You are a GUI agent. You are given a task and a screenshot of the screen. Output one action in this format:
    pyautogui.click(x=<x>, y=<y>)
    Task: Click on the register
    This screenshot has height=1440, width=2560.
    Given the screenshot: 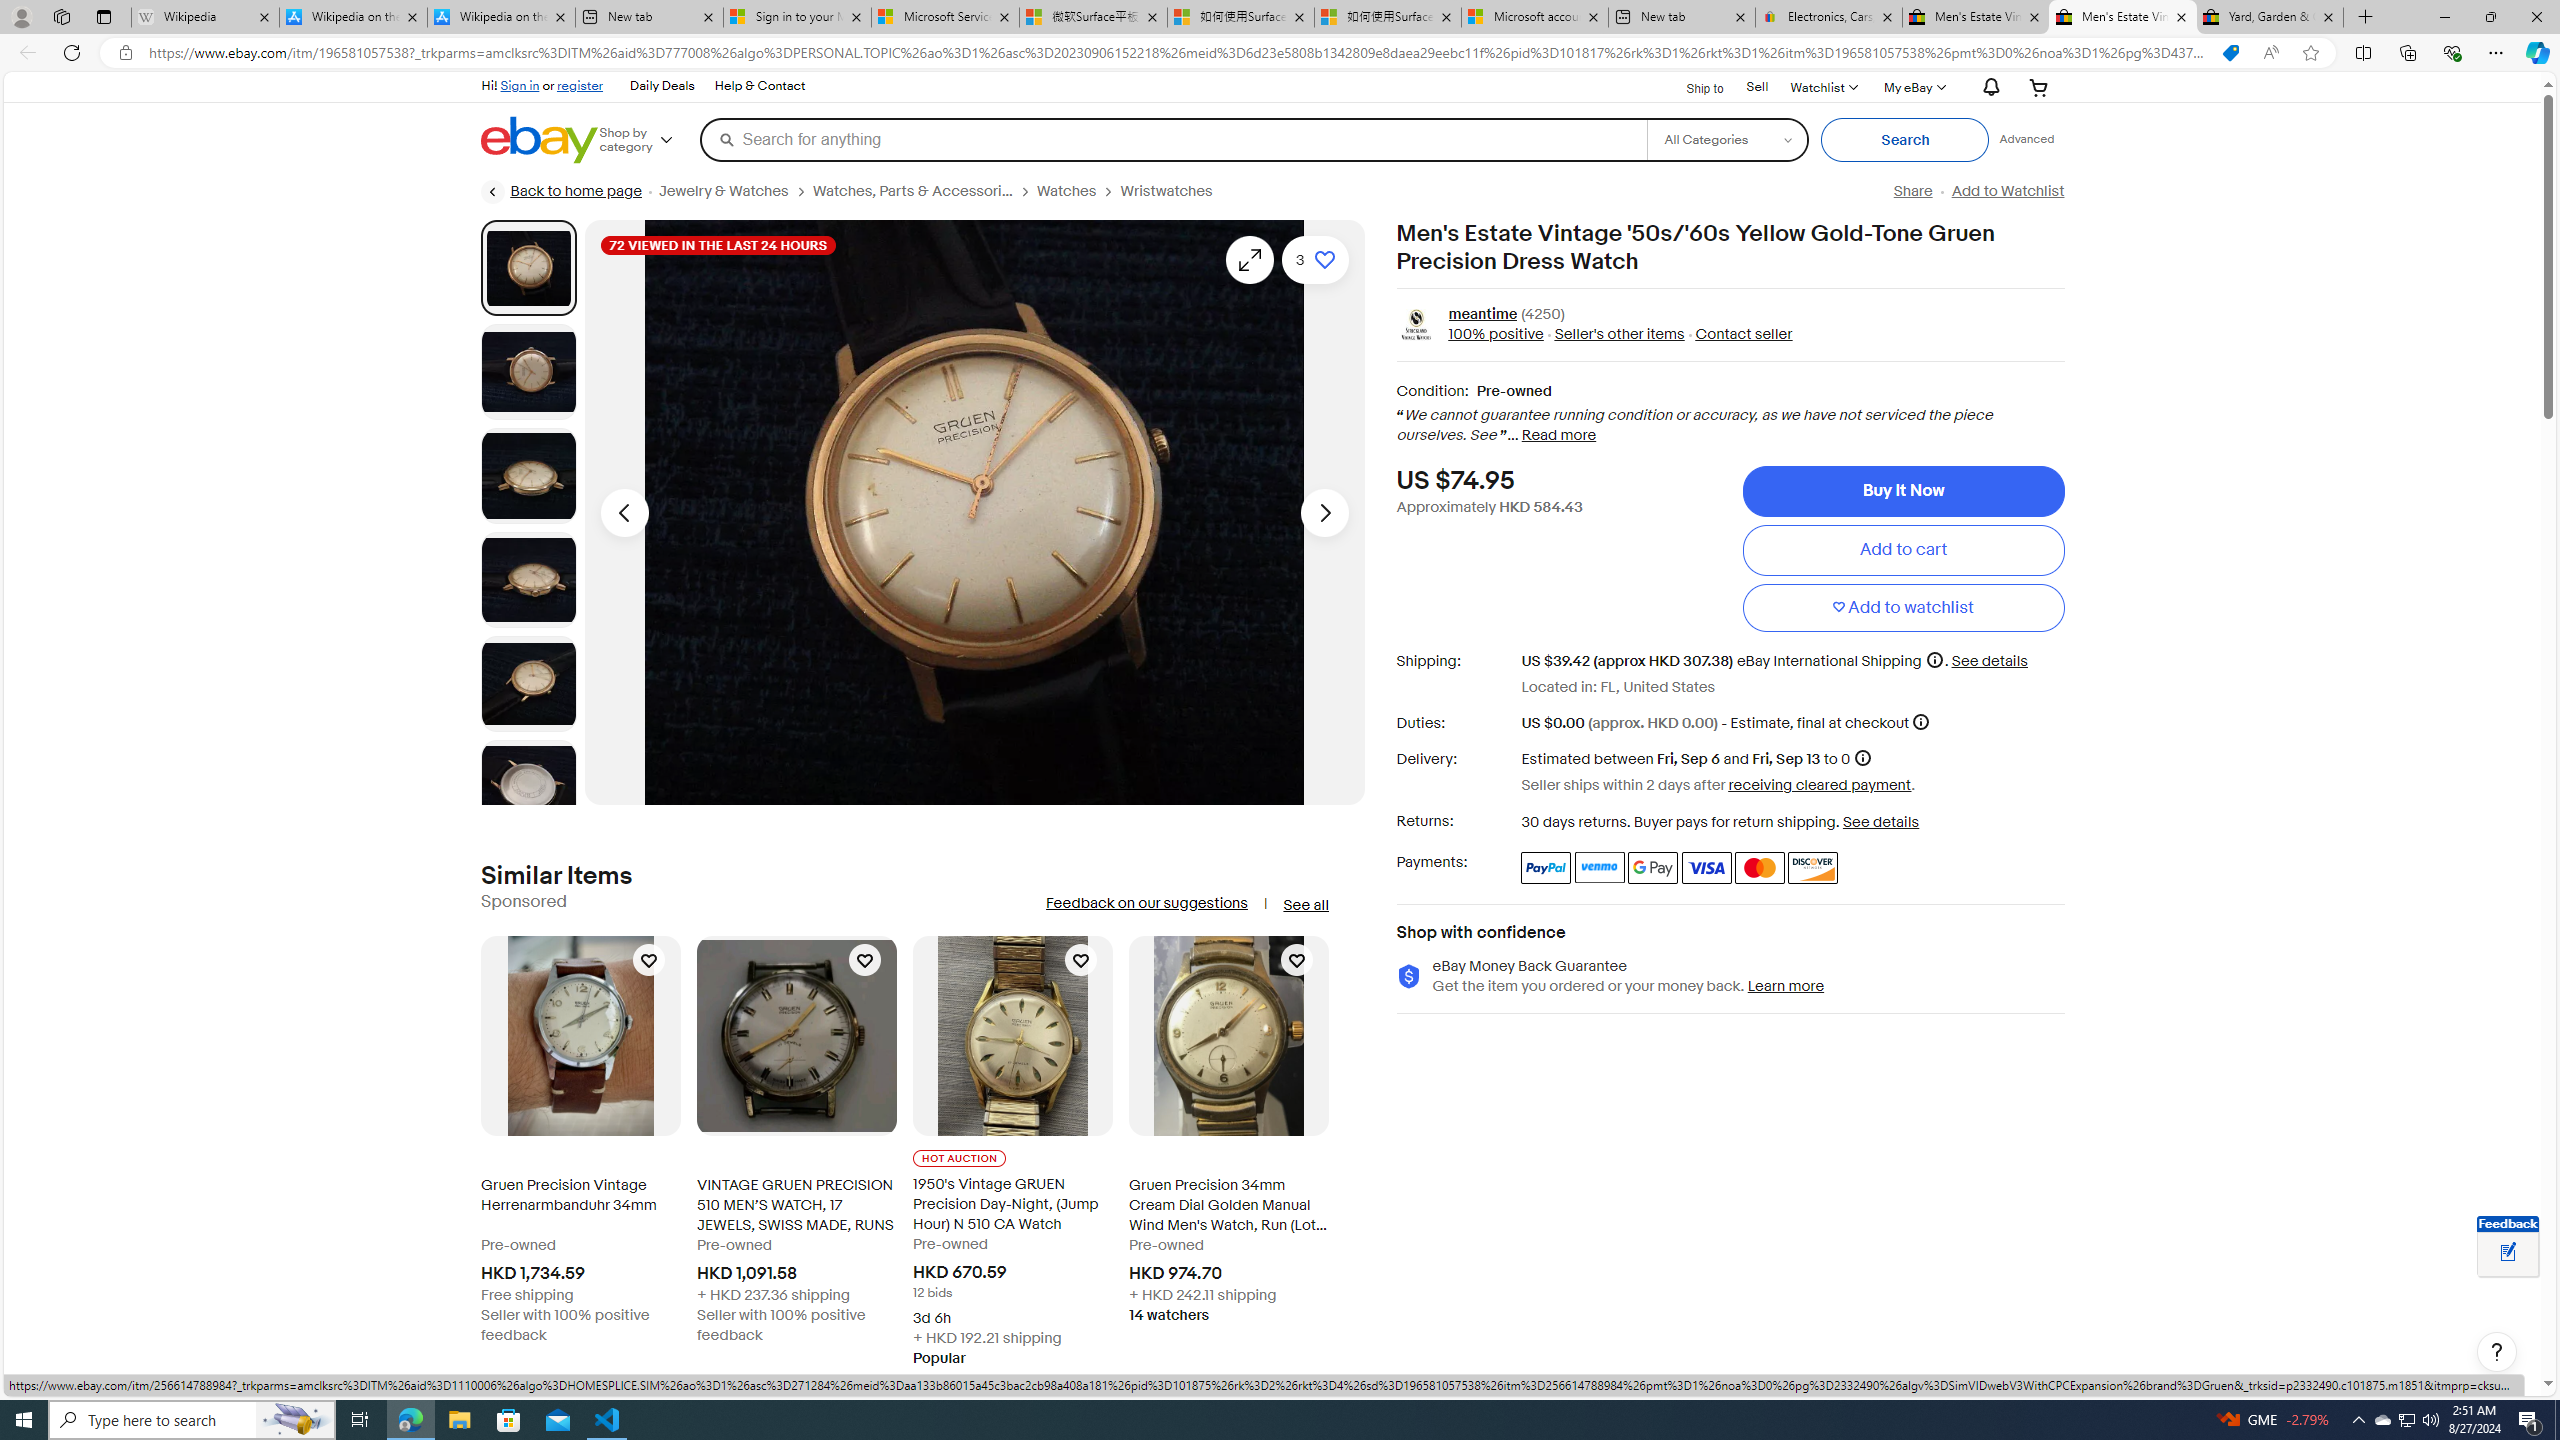 What is the action you would take?
    pyautogui.click(x=580, y=85)
    